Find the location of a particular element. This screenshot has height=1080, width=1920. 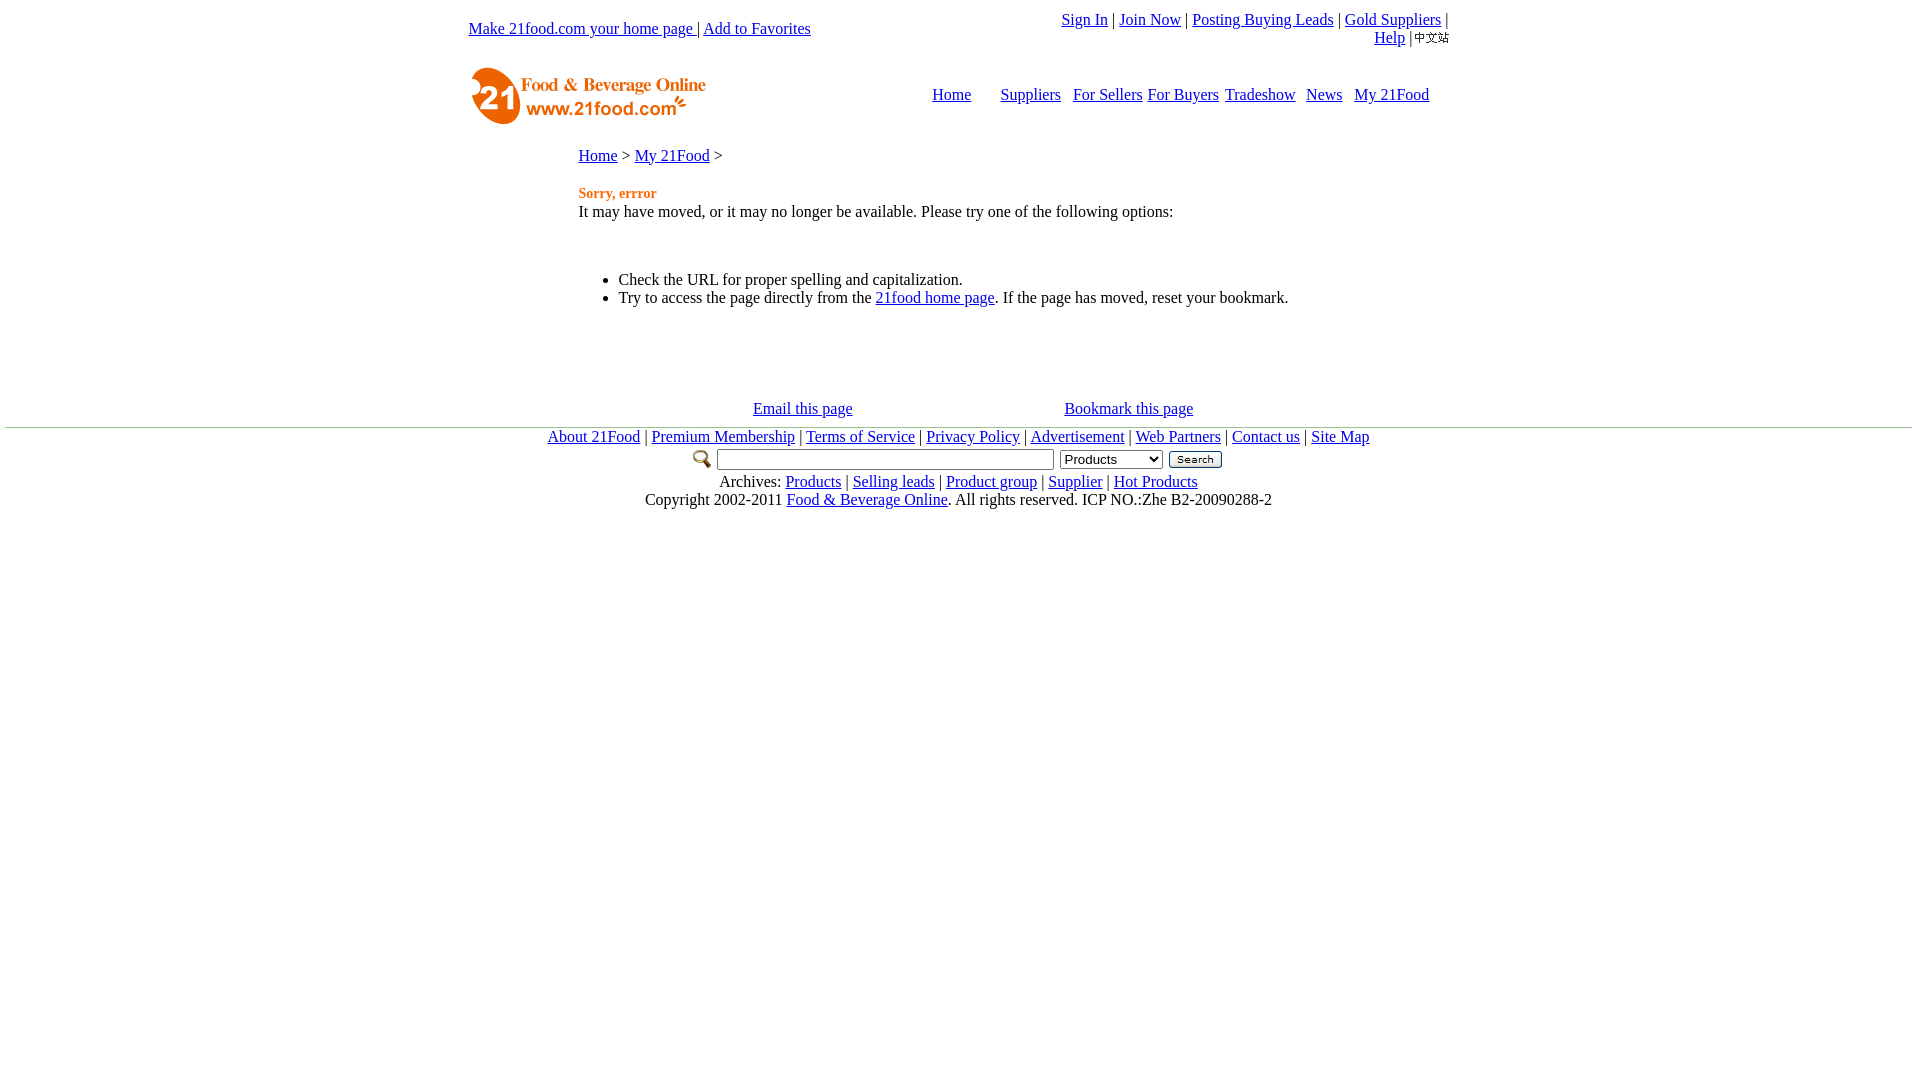

Suppliers is located at coordinates (1031, 94).